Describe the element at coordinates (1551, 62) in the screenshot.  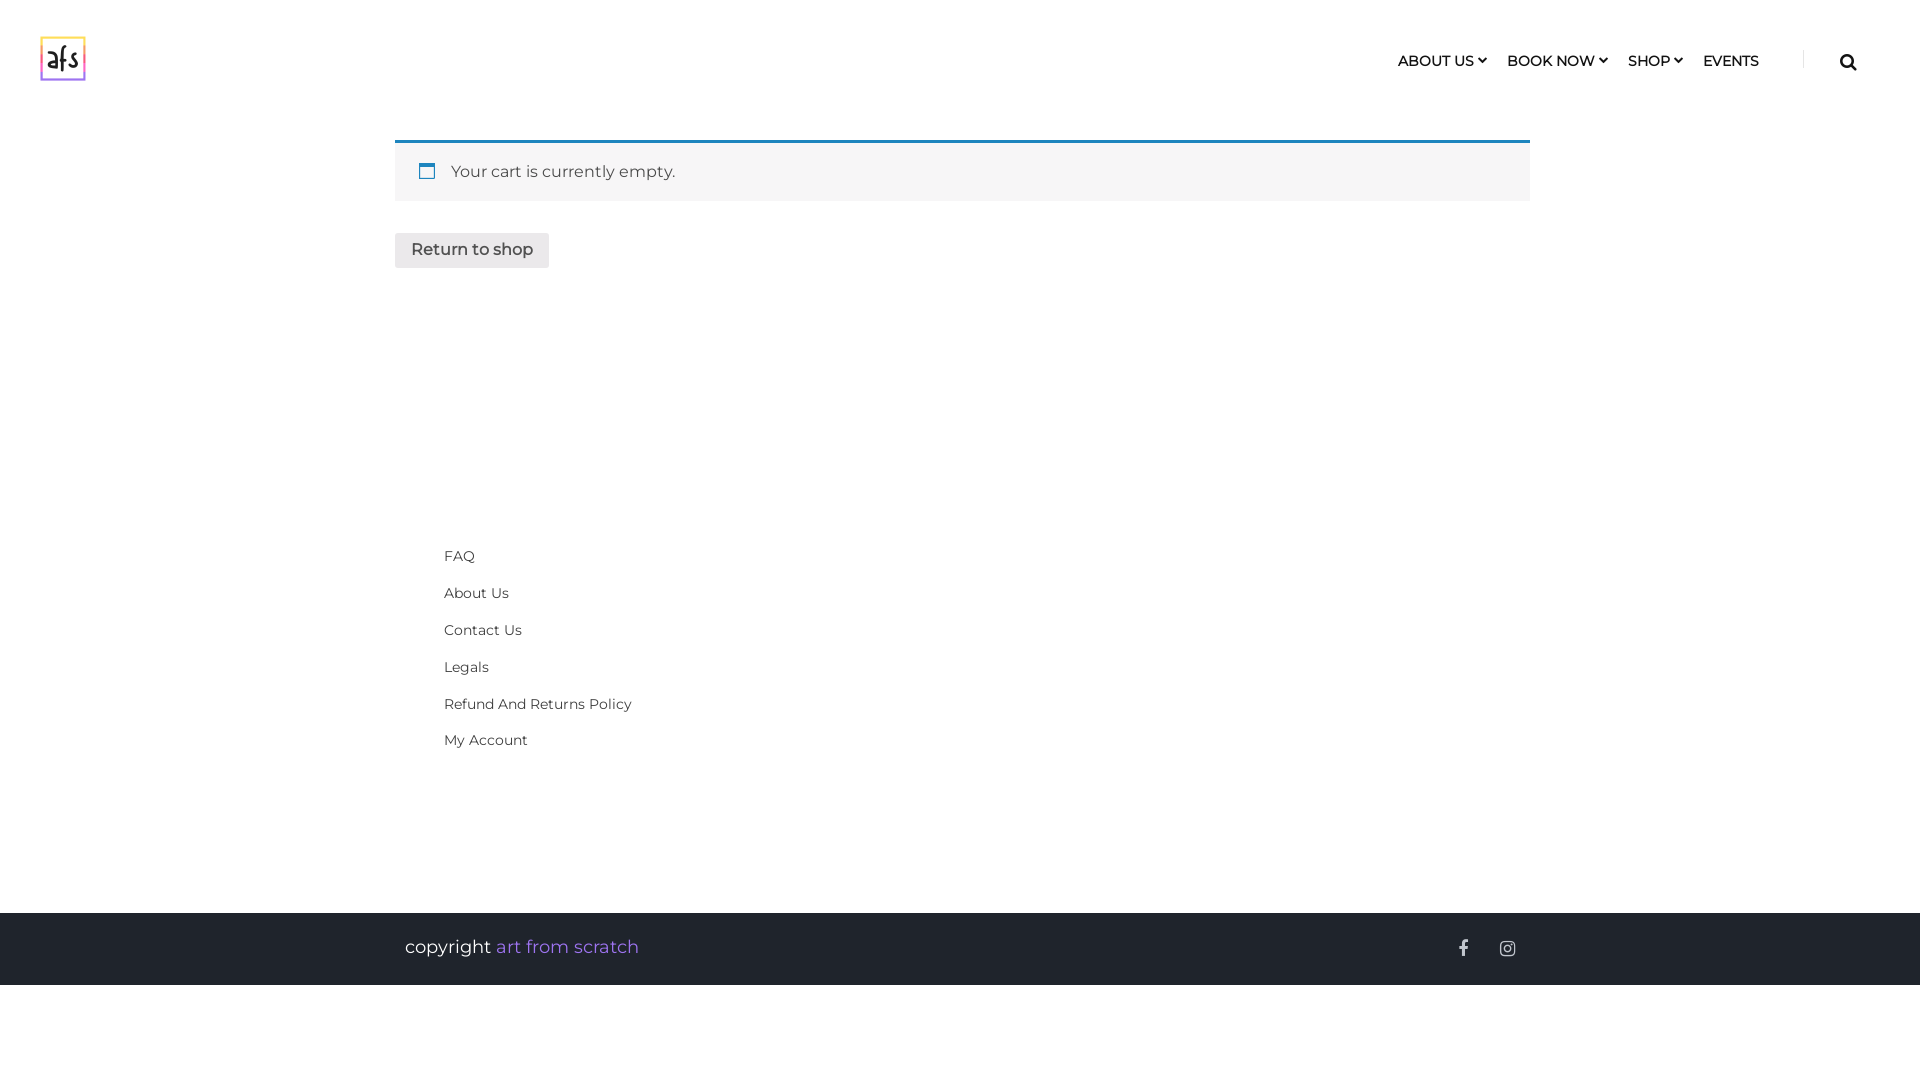
I see `BOOK NOW` at that location.